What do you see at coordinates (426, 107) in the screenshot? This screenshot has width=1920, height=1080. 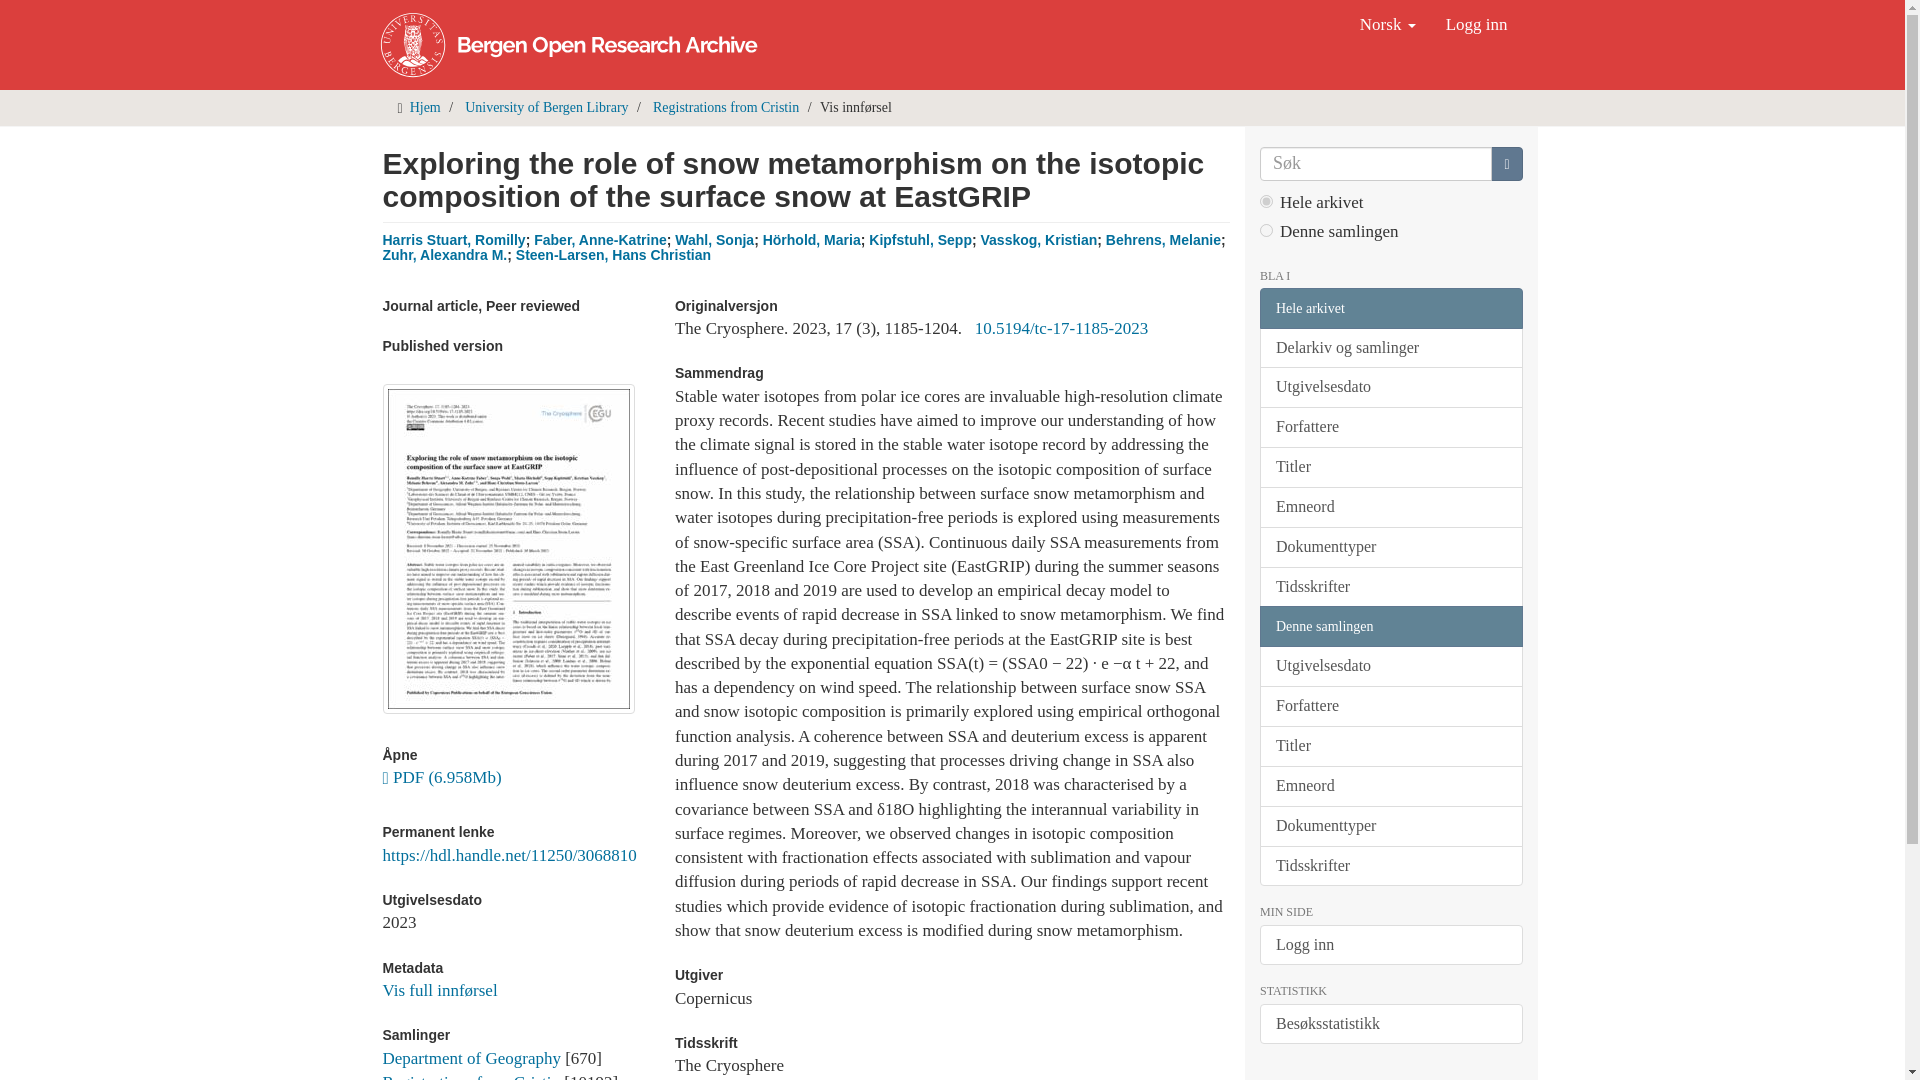 I see `Hjem` at bounding box center [426, 107].